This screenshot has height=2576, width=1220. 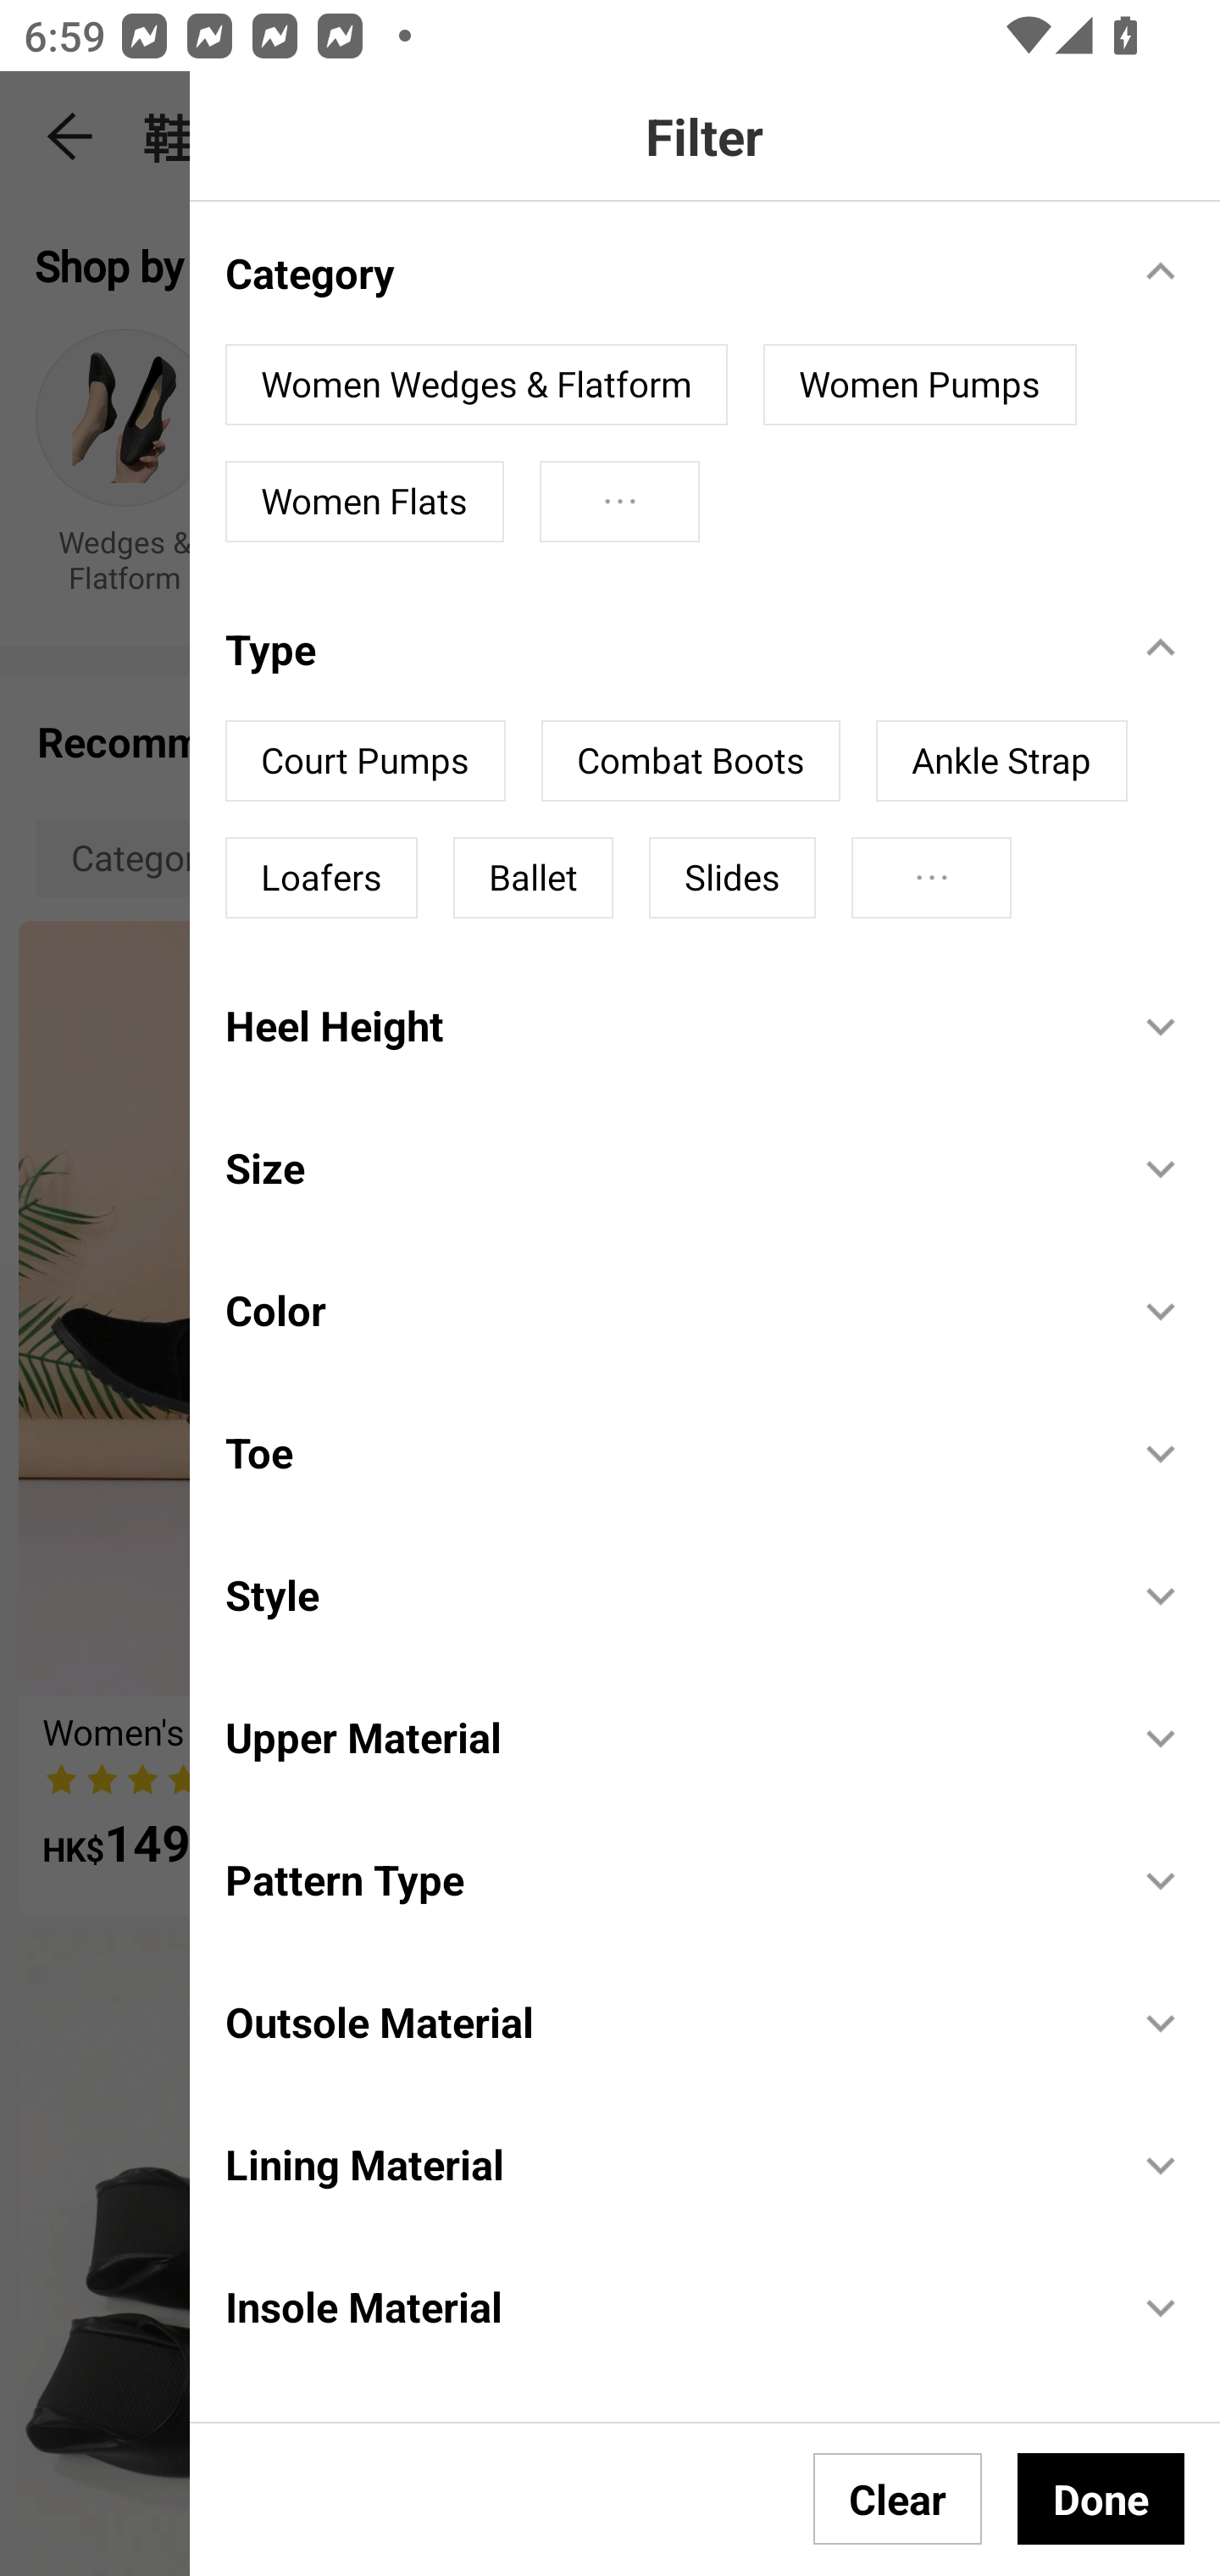 I want to click on Slides, so click(x=732, y=878).